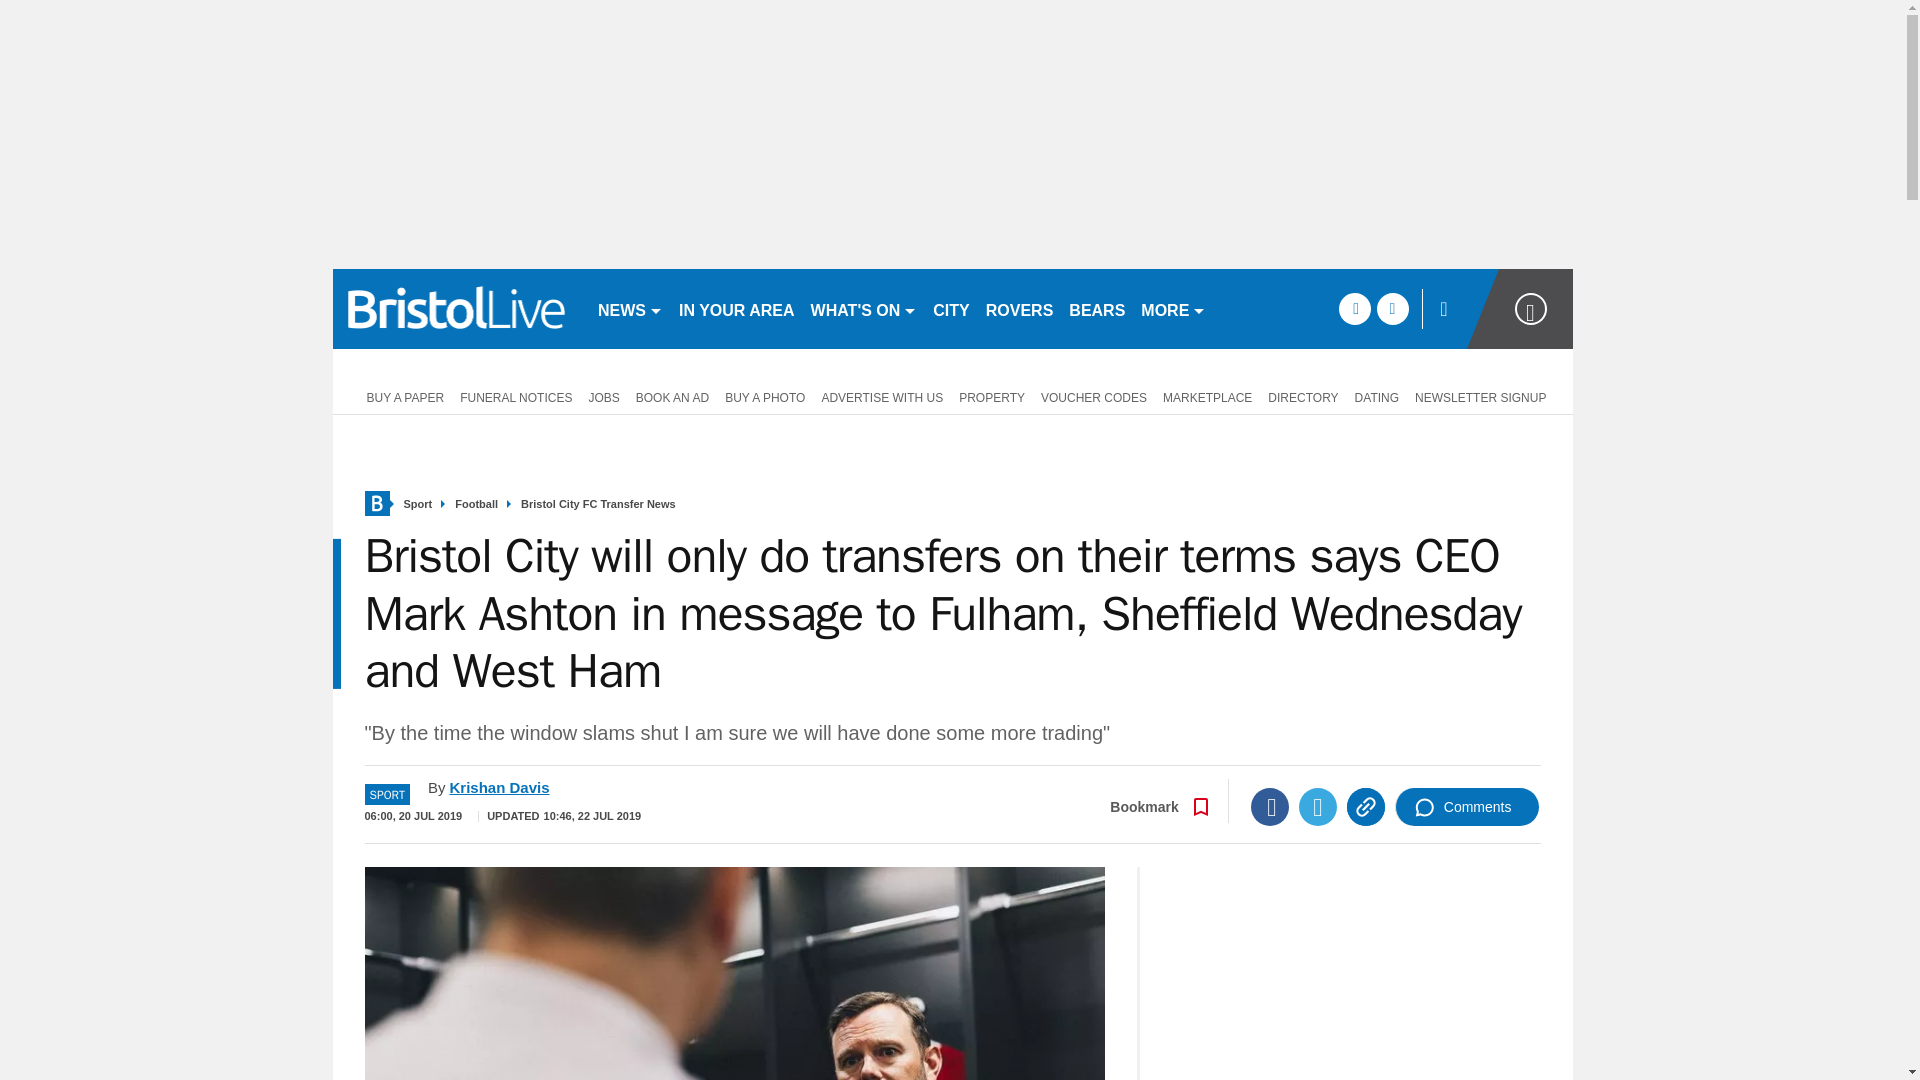 The image size is (1920, 1080). Describe the element at coordinates (1172, 308) in the screenshot. I see `MORE` at that location.